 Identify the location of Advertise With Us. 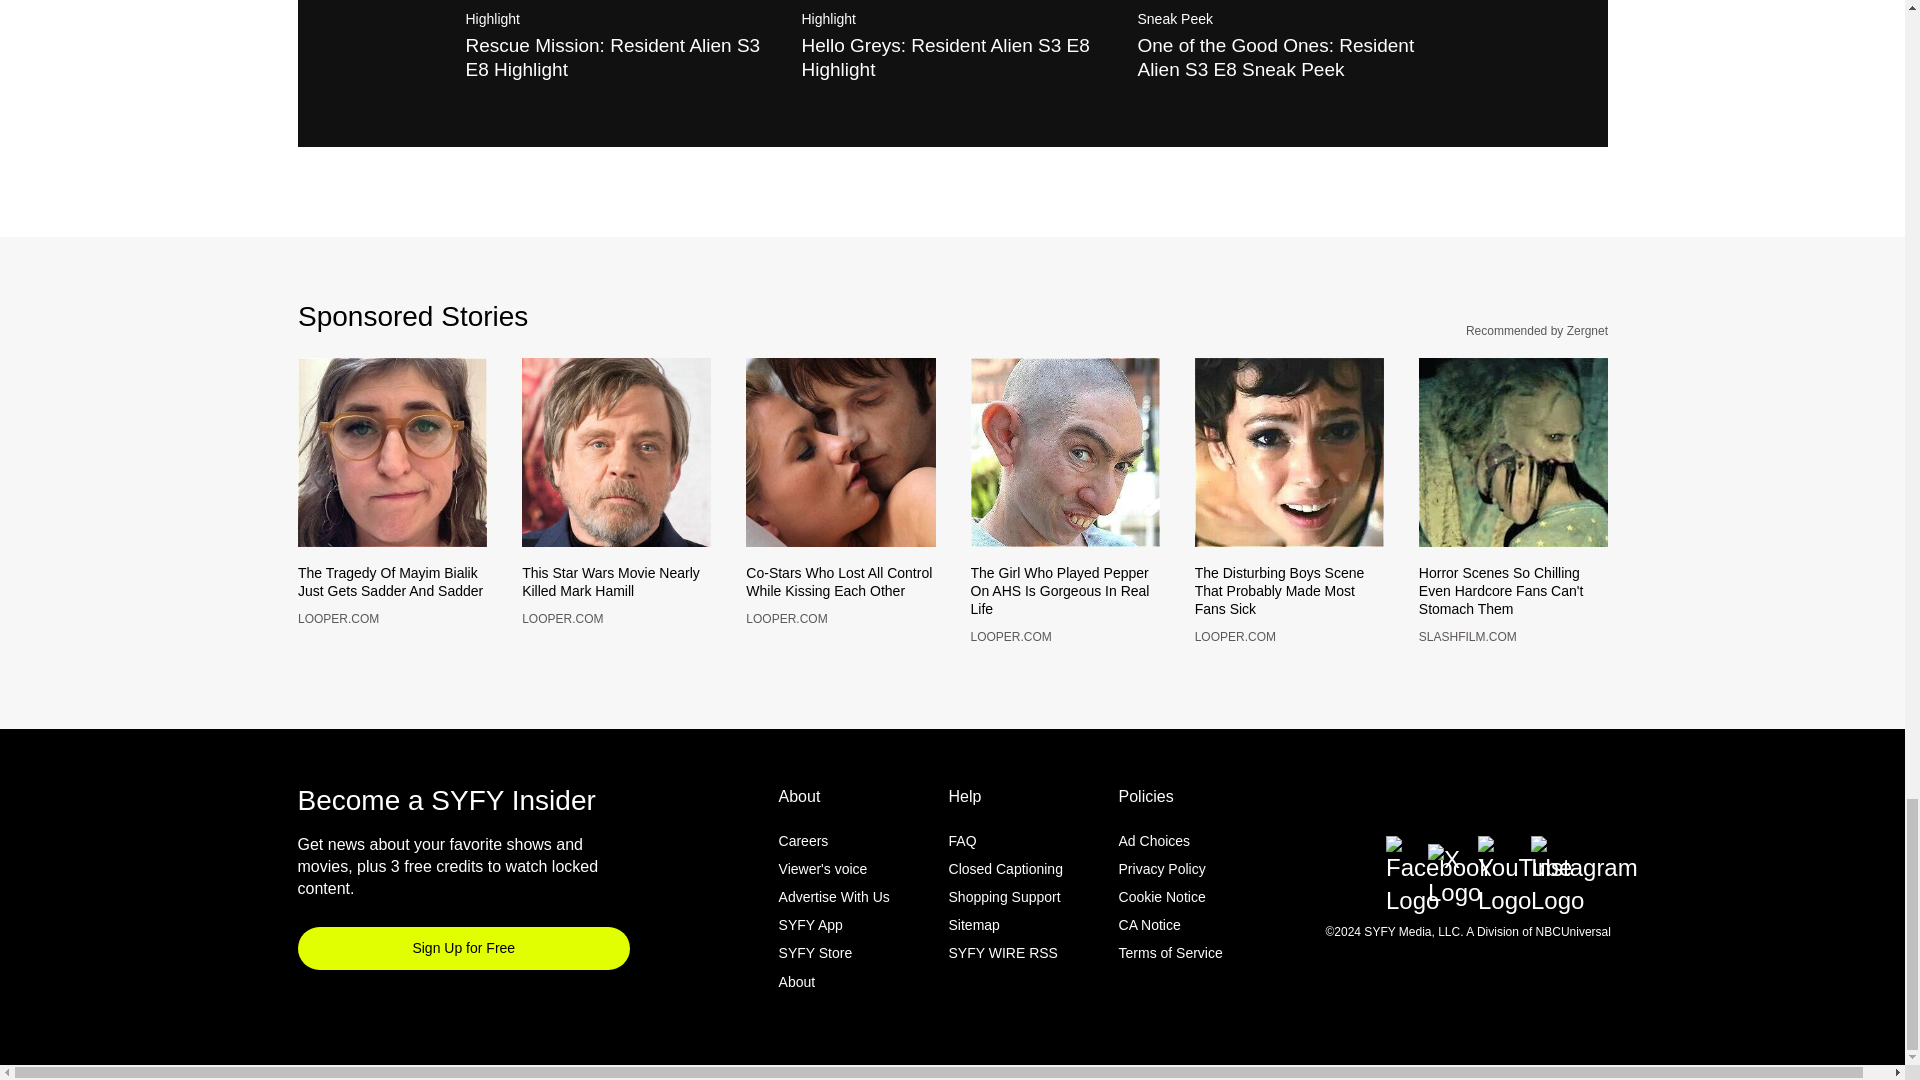
(834, 930).